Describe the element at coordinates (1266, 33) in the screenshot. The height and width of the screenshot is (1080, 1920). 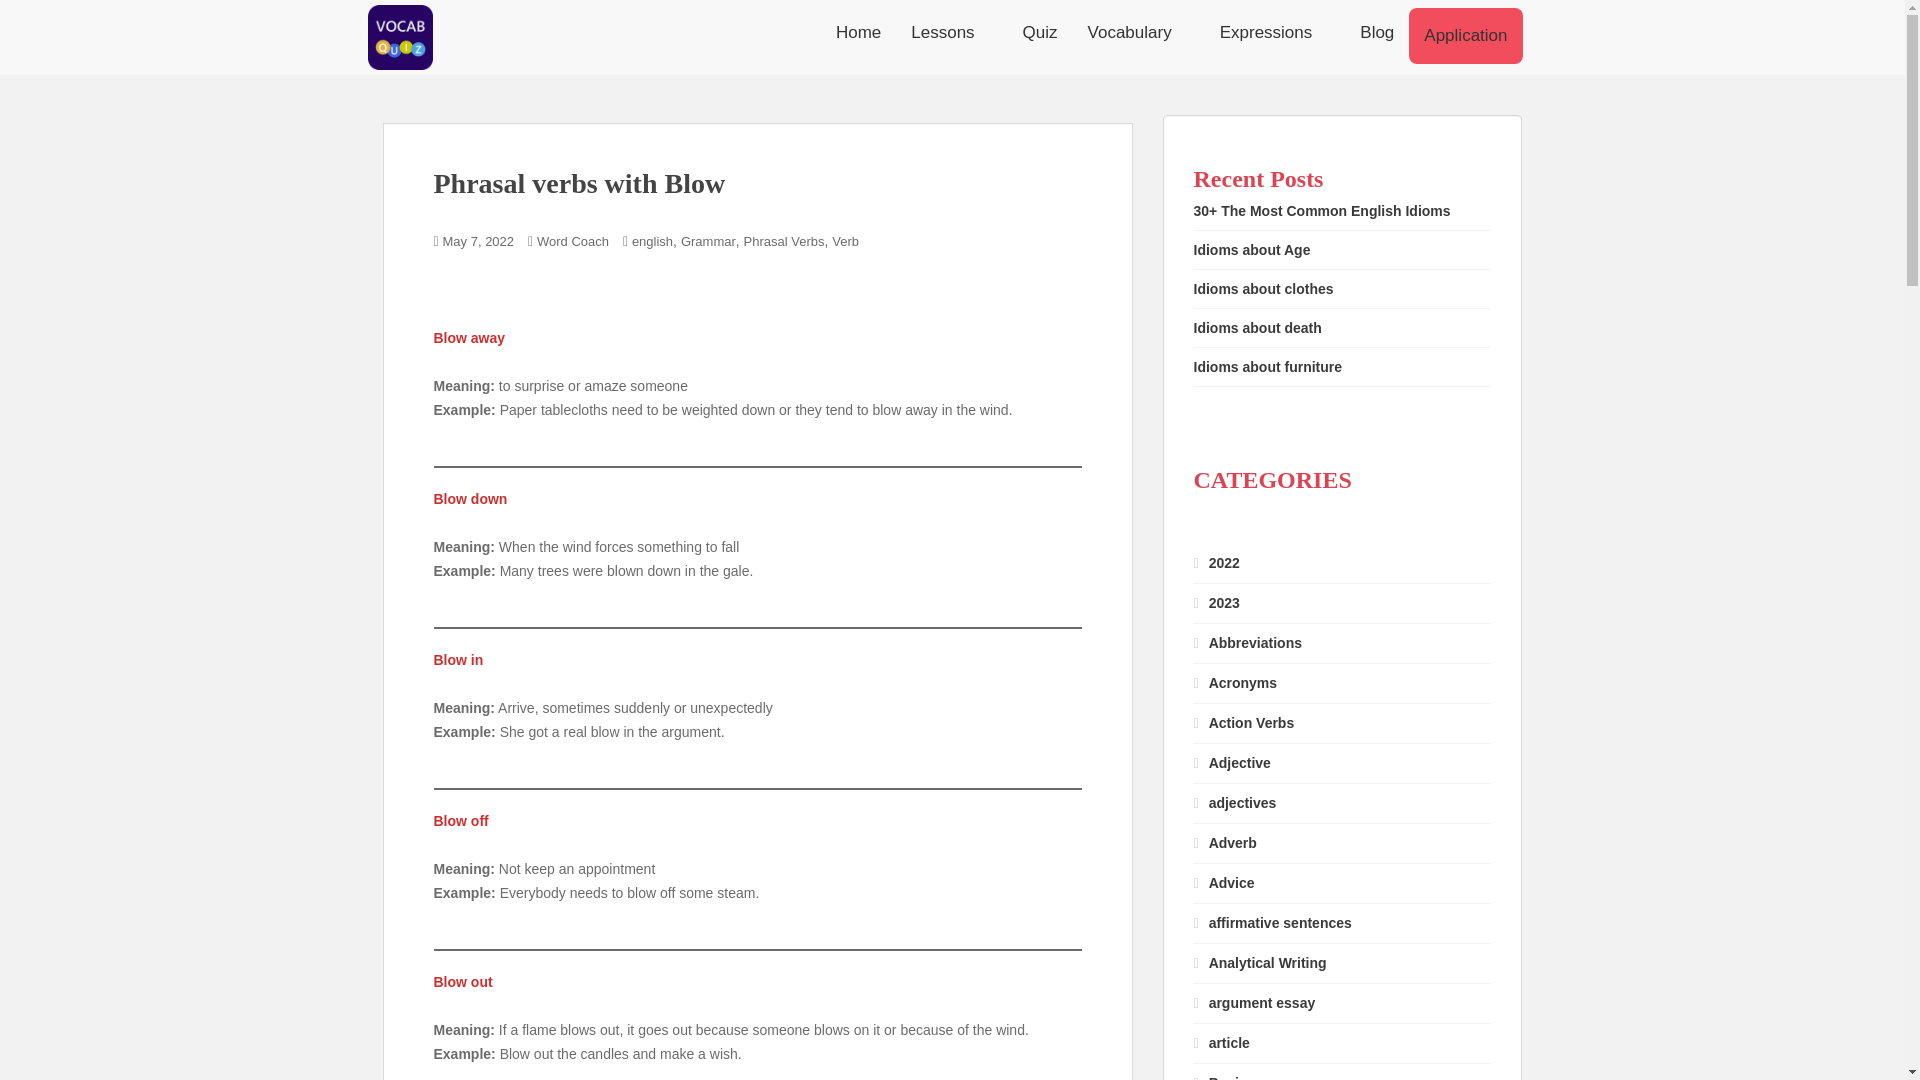
I see `Expressions` at that location.